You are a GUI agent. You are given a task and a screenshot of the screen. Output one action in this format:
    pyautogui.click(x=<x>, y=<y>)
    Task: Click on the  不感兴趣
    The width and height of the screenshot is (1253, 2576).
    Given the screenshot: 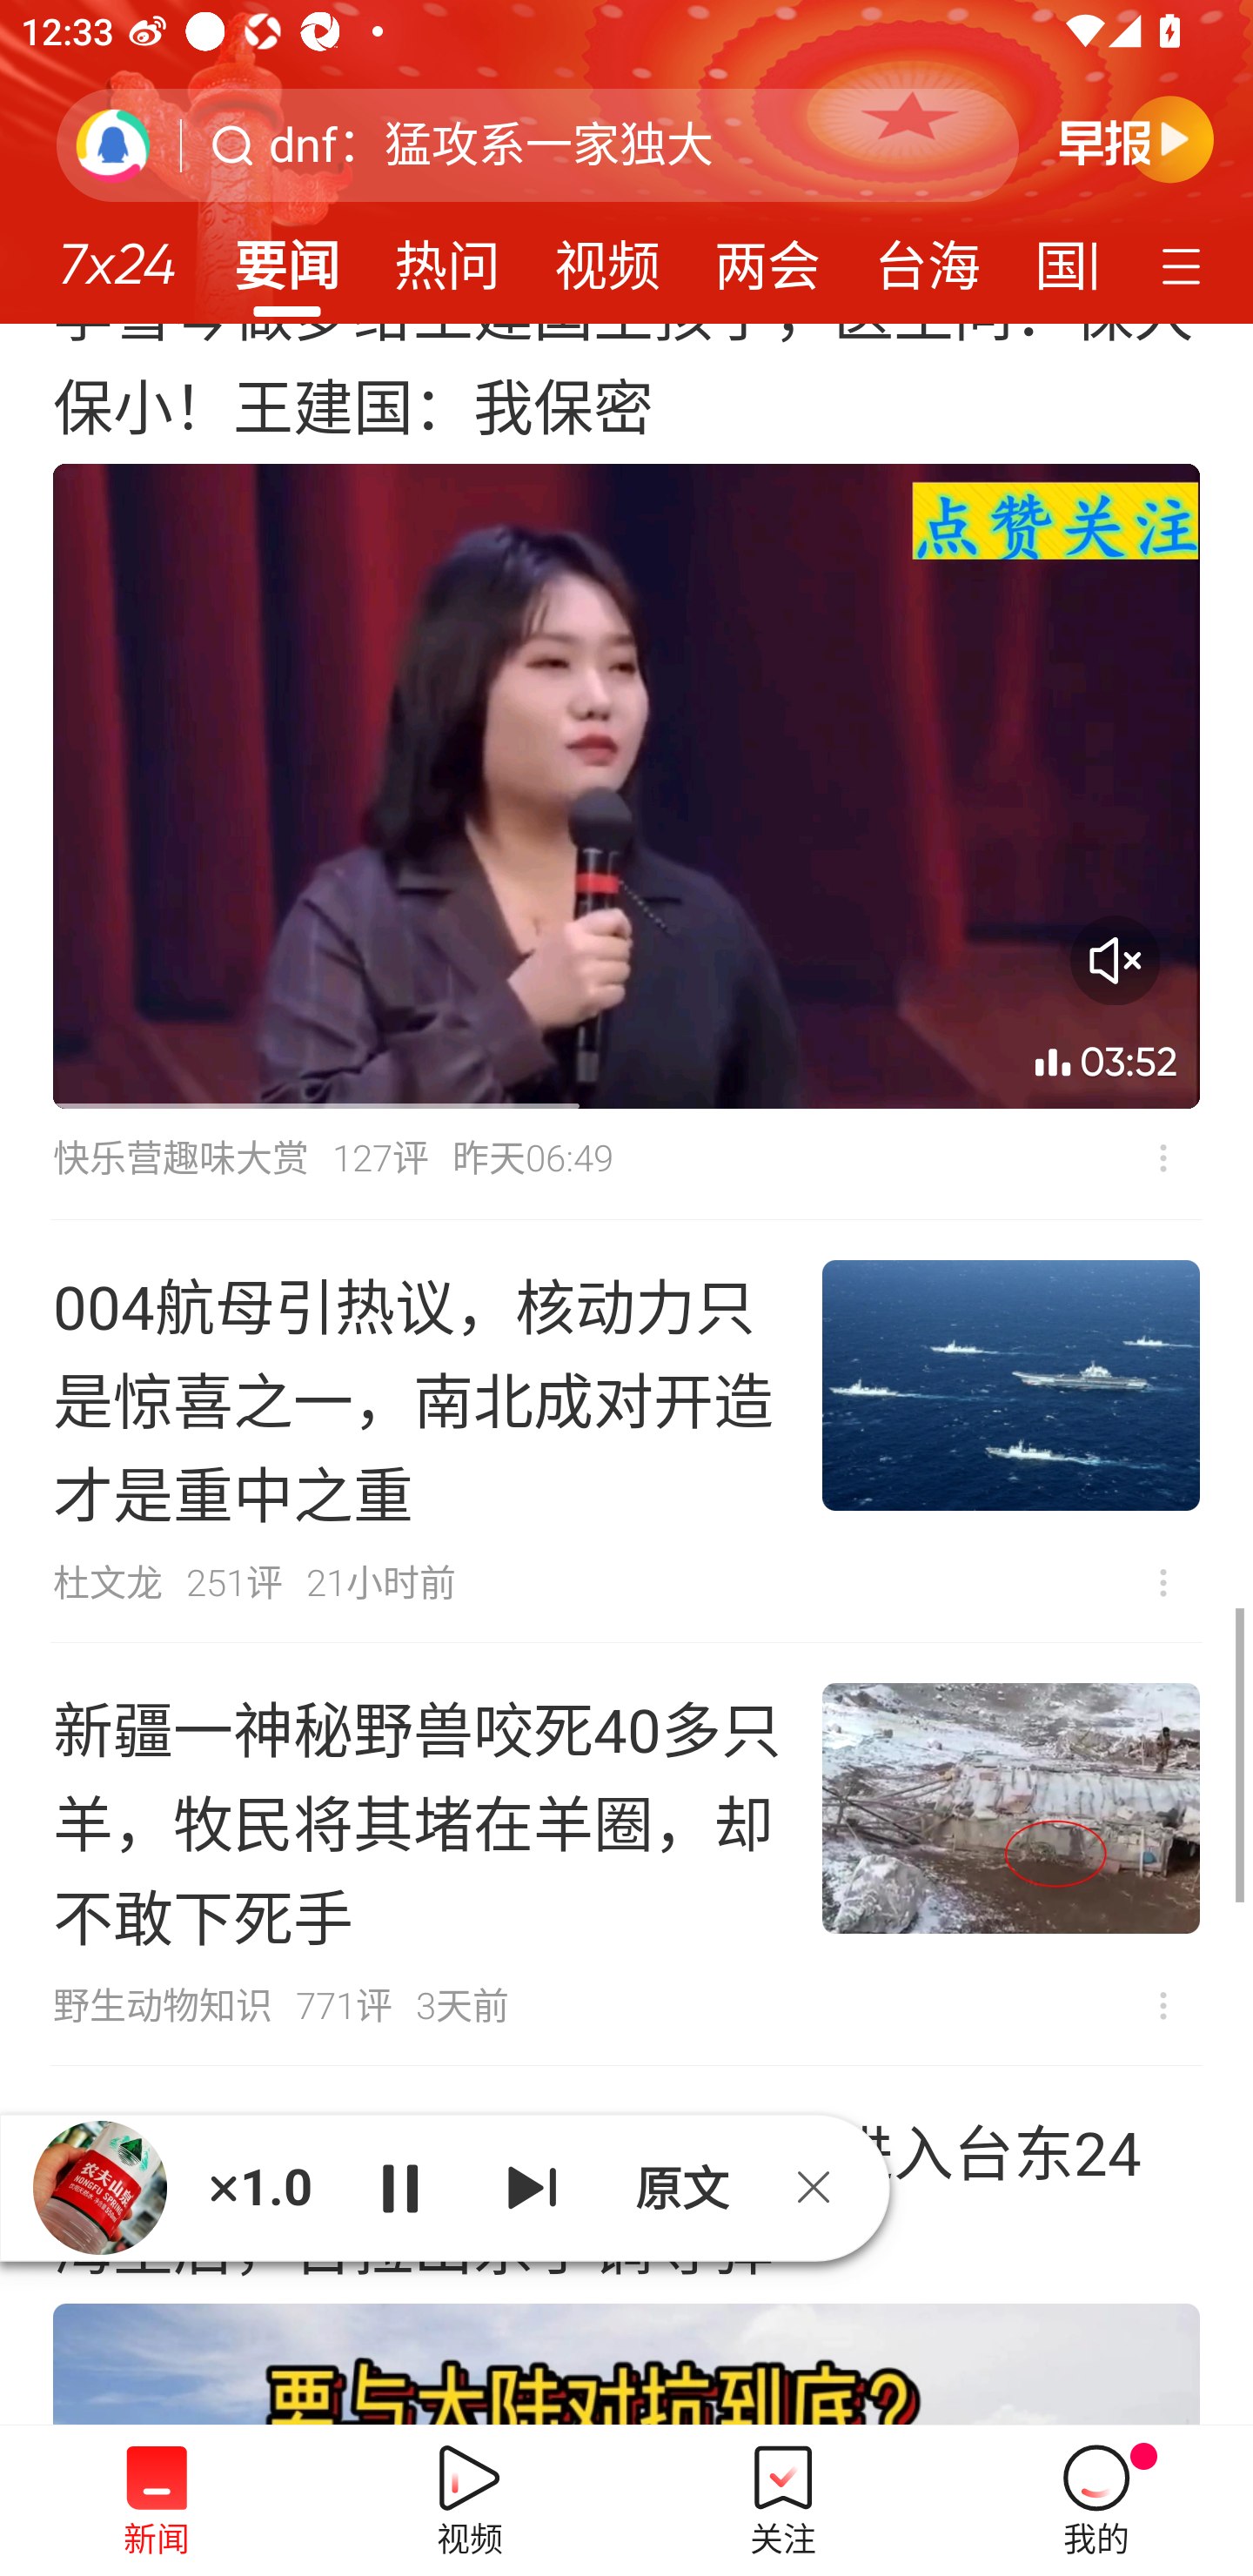 What is the action you would take?
    pyautogui.click(x=1163, y=1157)
    